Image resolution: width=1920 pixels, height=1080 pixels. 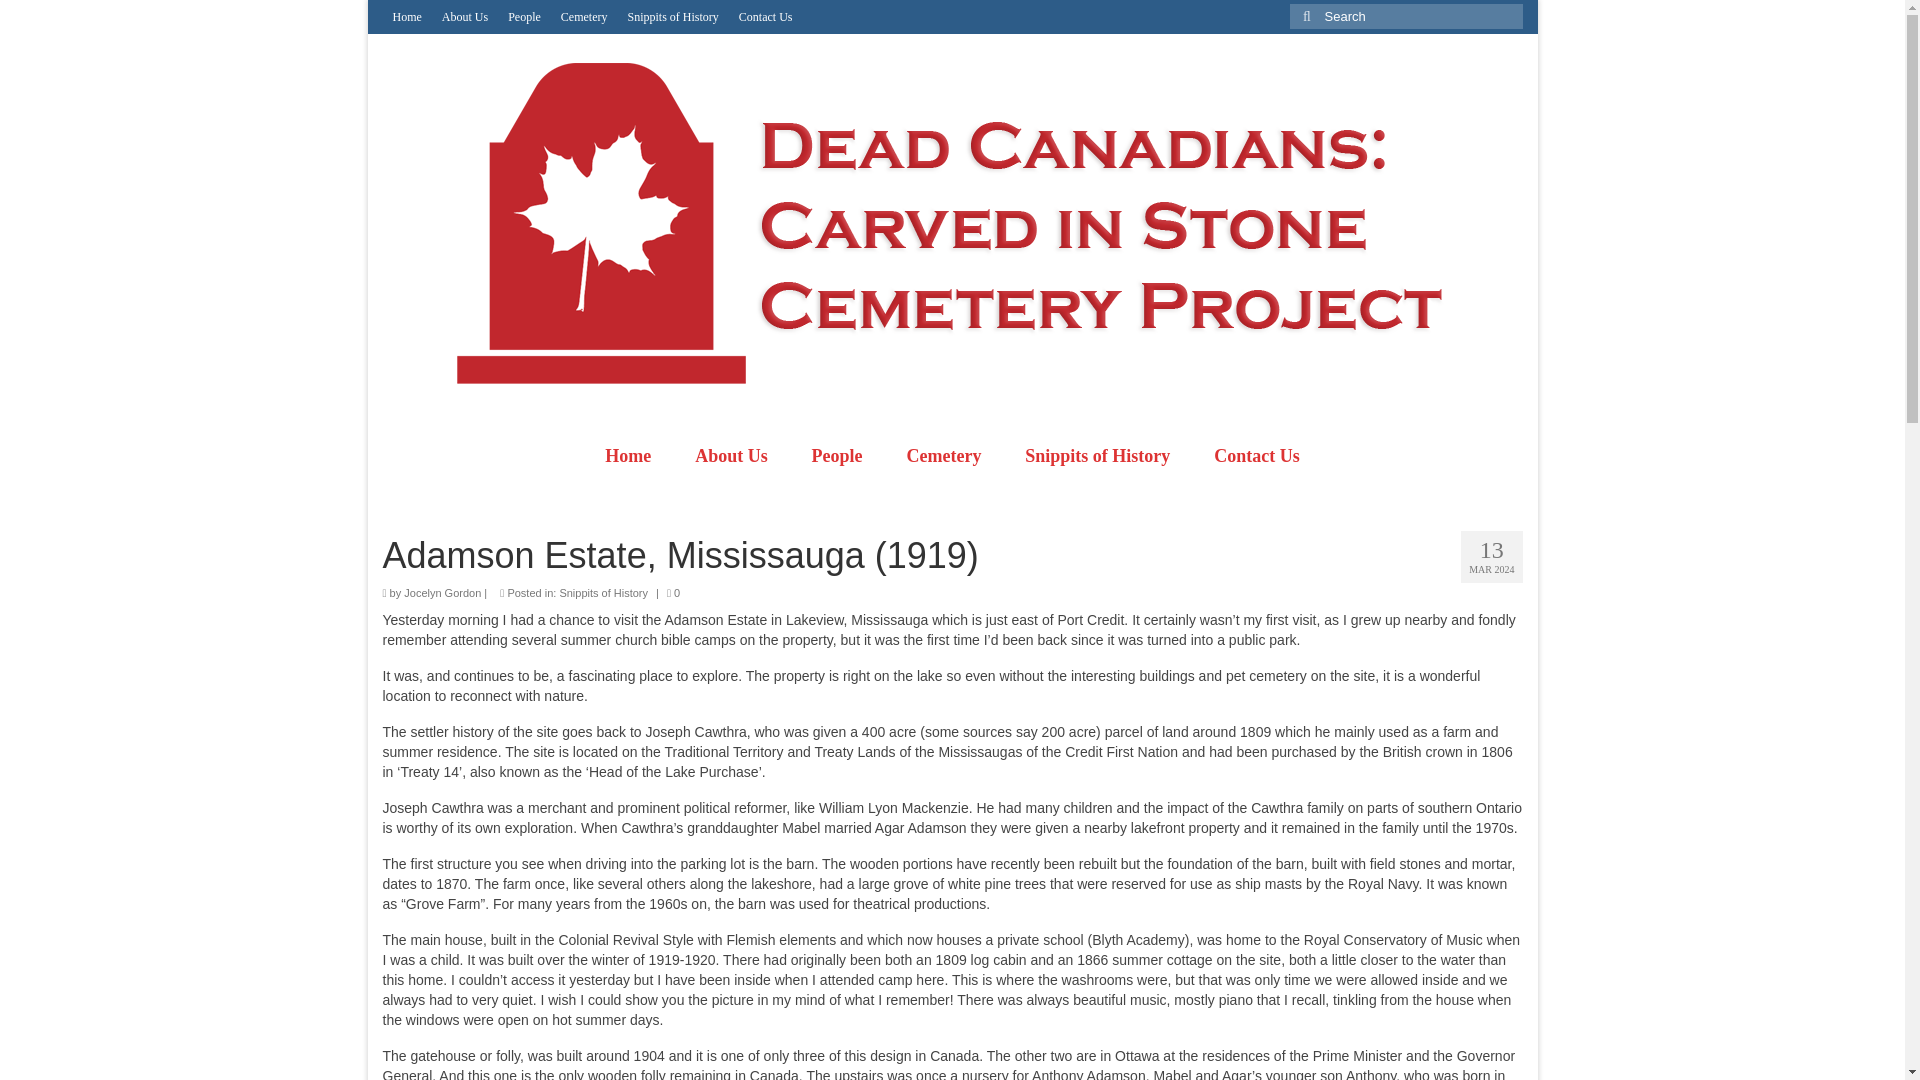 I want to click on Cemetery, so click(x=942, y=456).